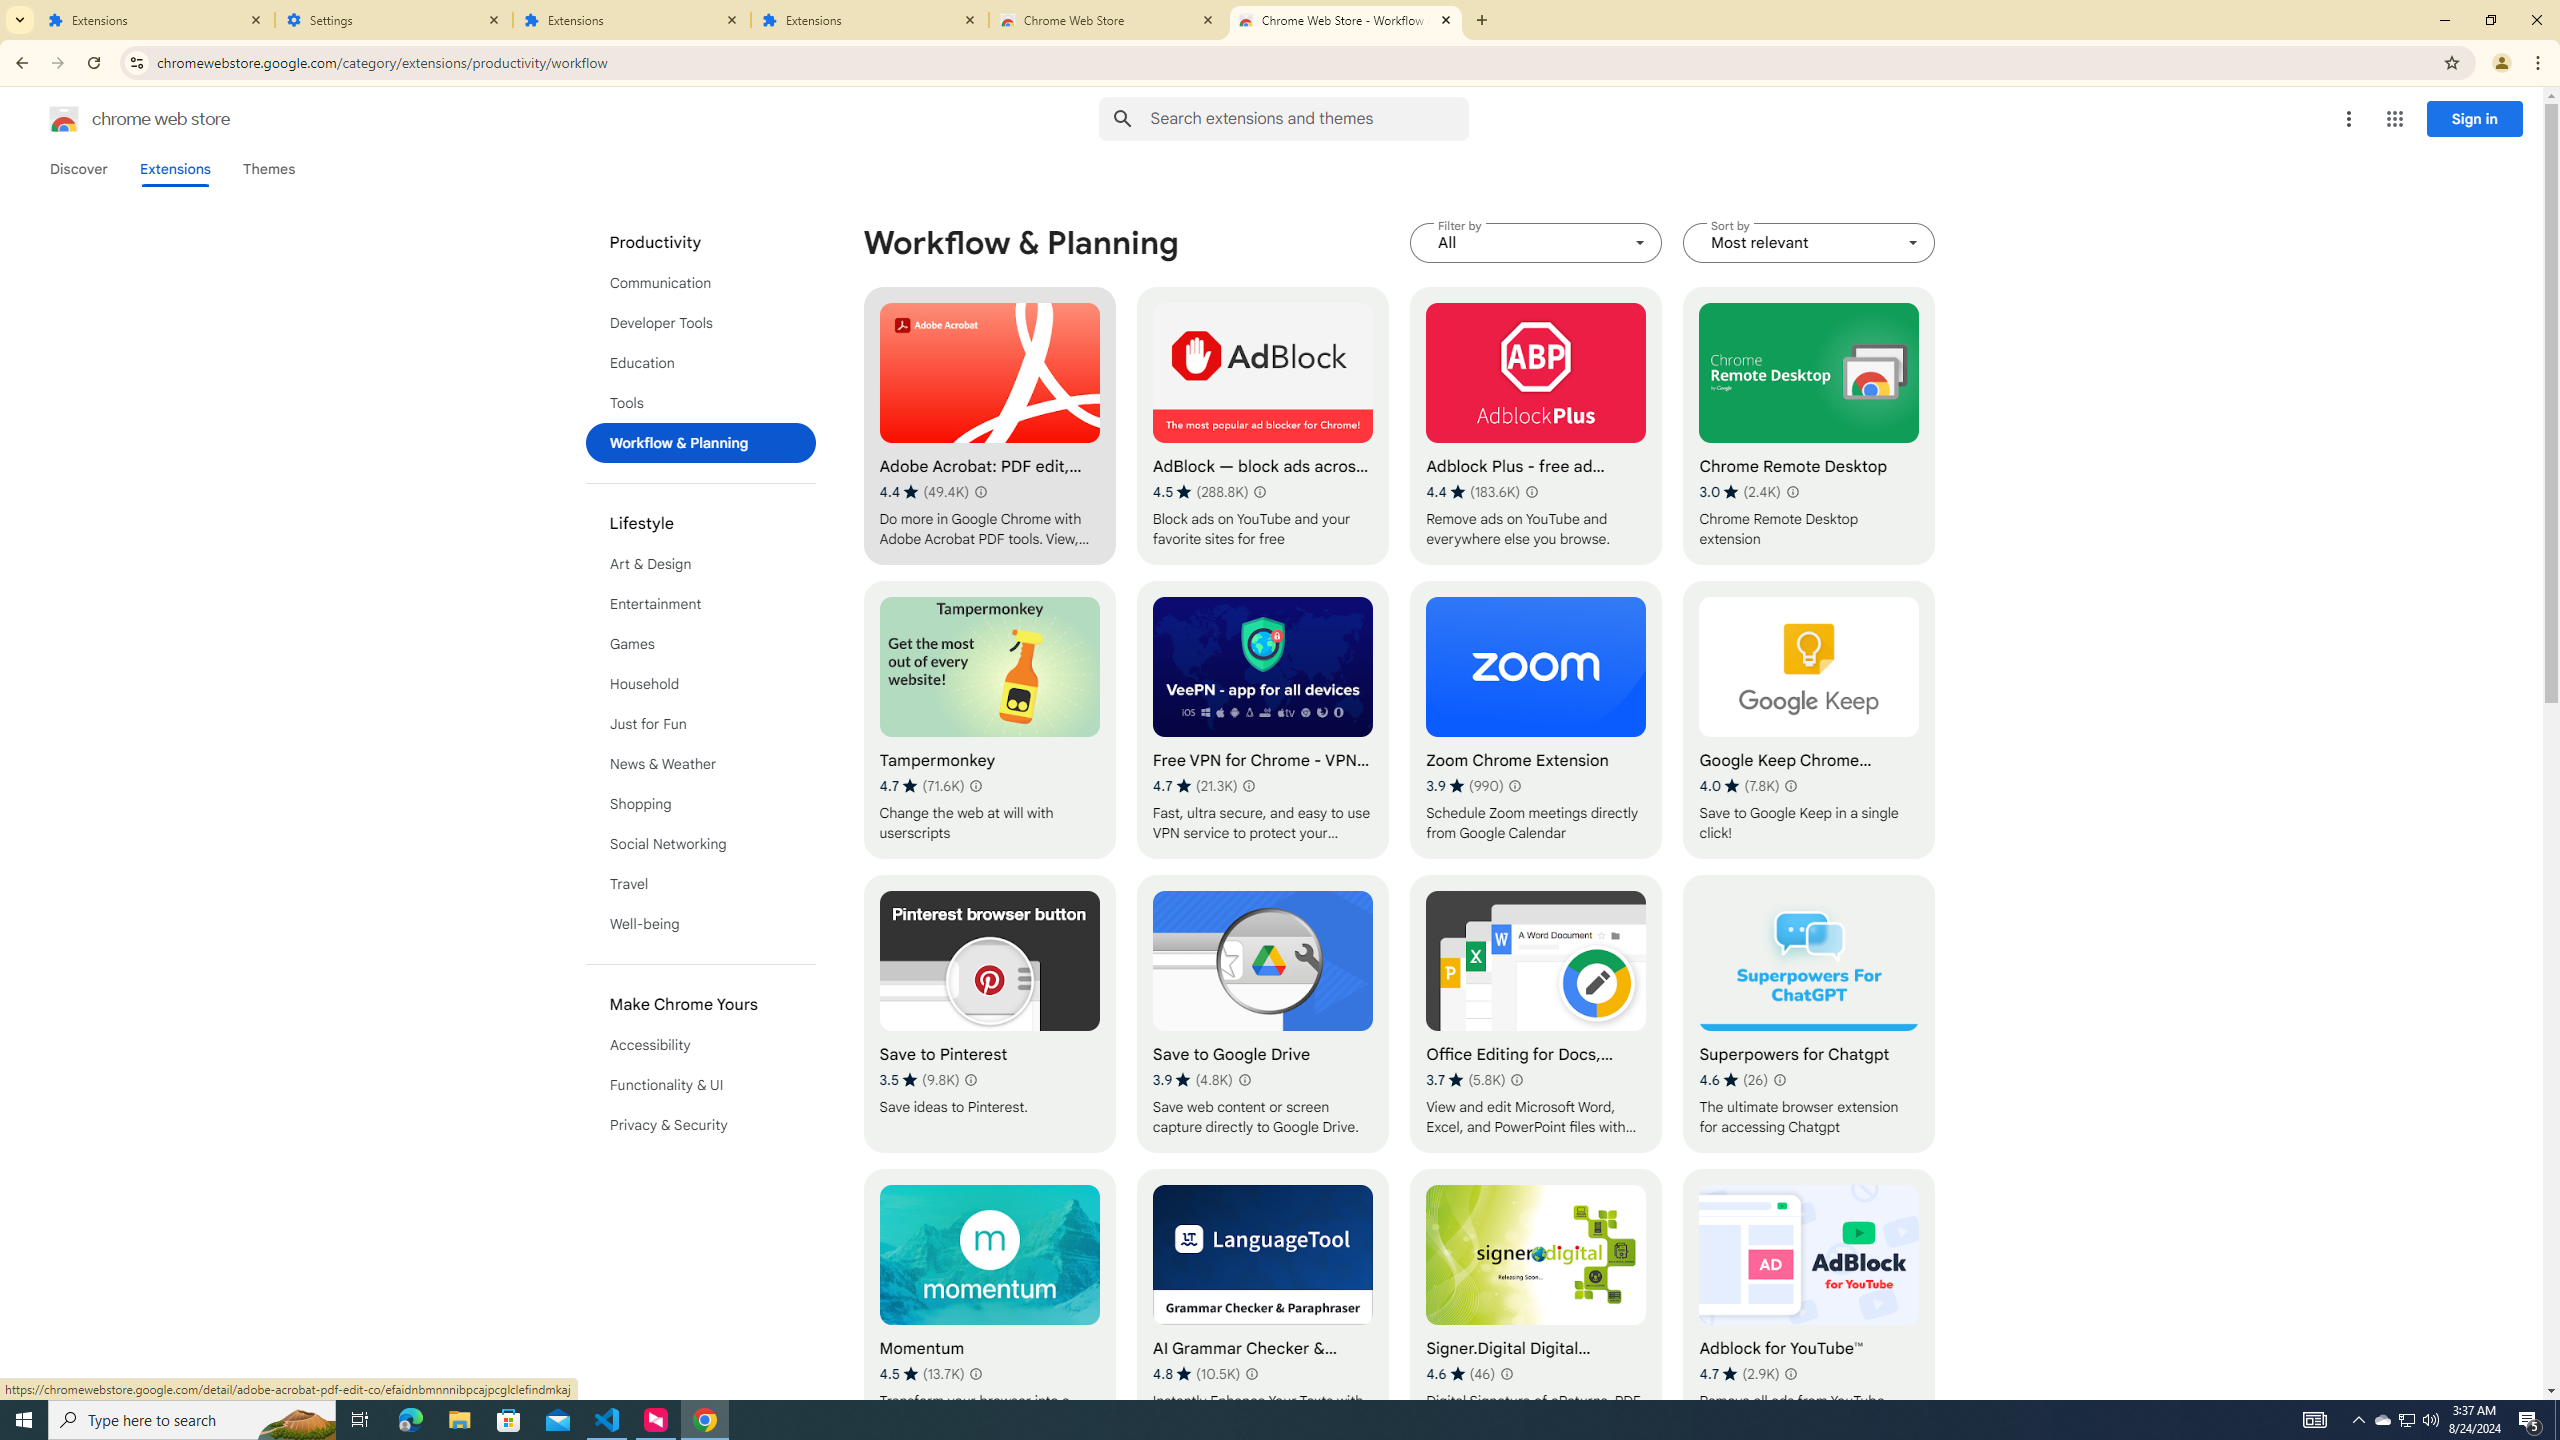  What do you see at coordinates (701, 362) in the screenshot?
I see `Education` at bounding box center [701, 362].